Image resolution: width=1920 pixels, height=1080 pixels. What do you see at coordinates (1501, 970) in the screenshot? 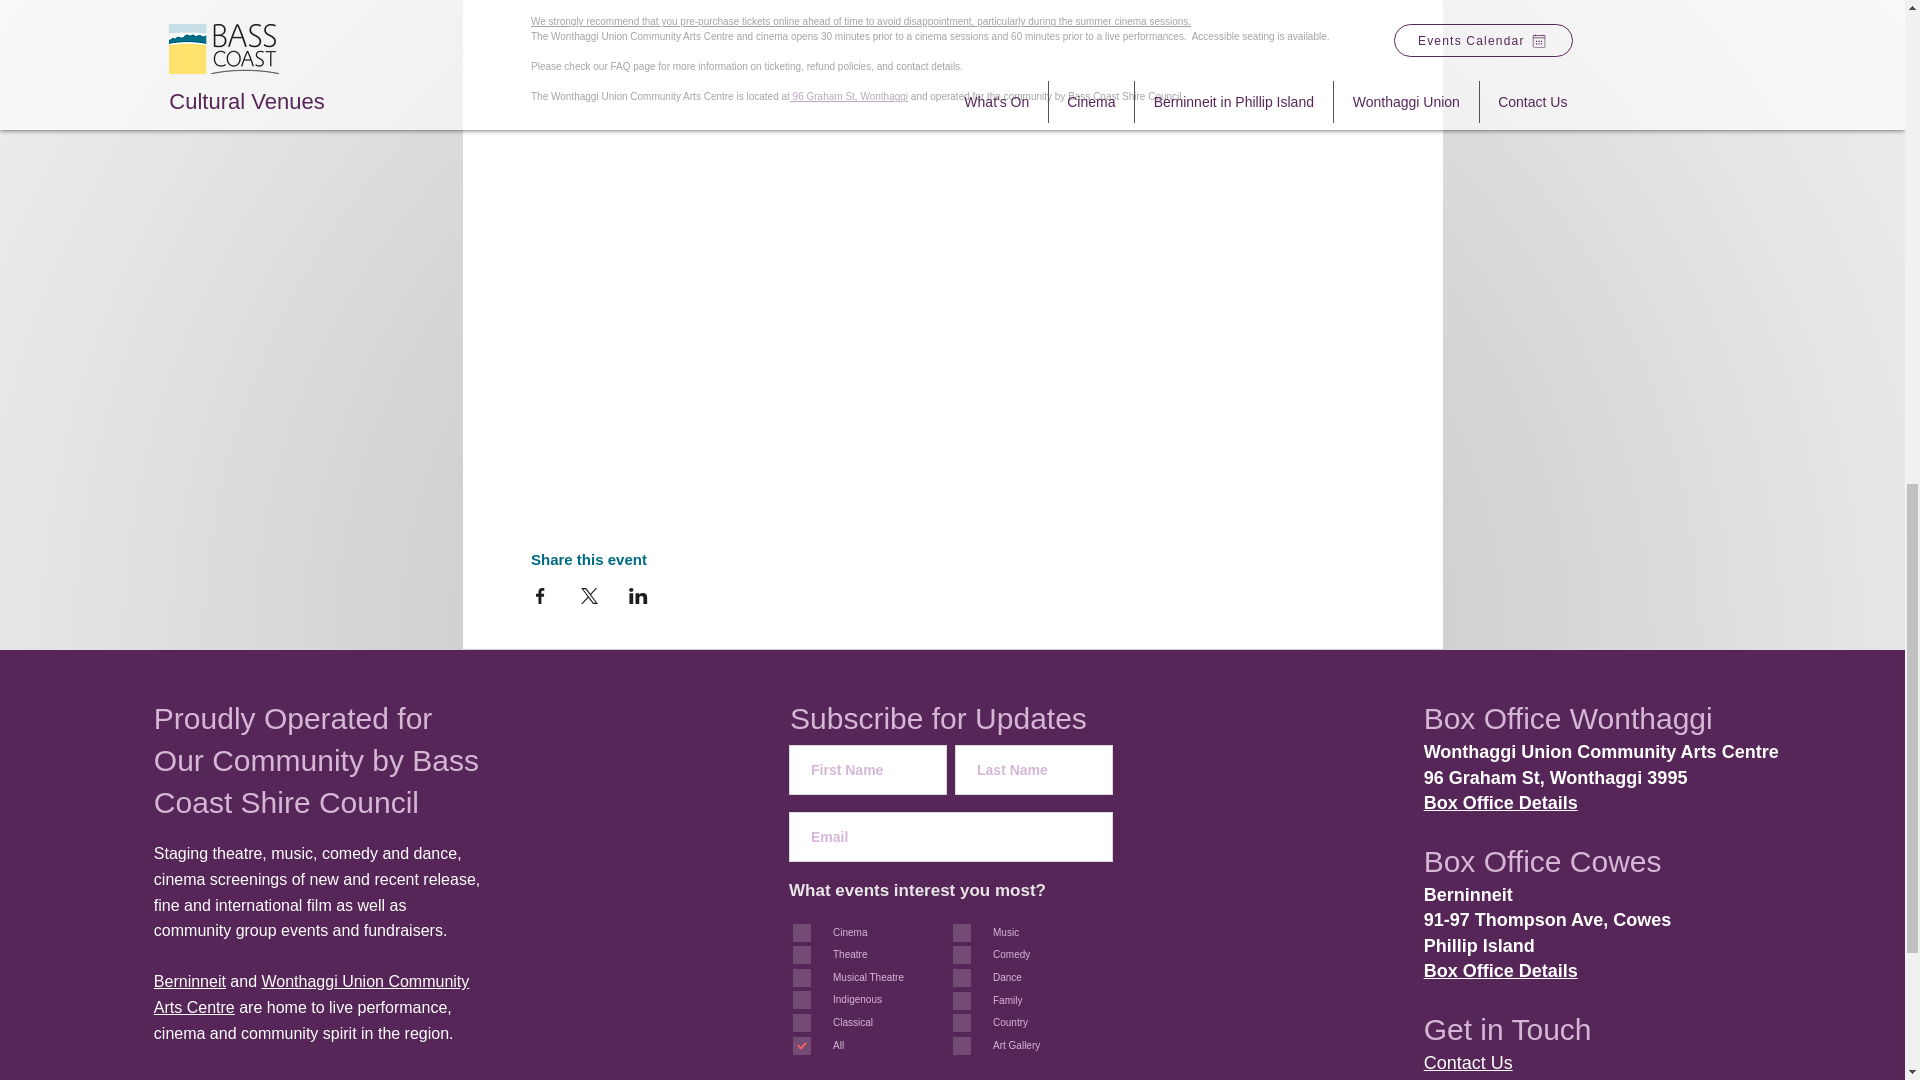
I see `Box Office Details` at bounding box center [1501, 970].